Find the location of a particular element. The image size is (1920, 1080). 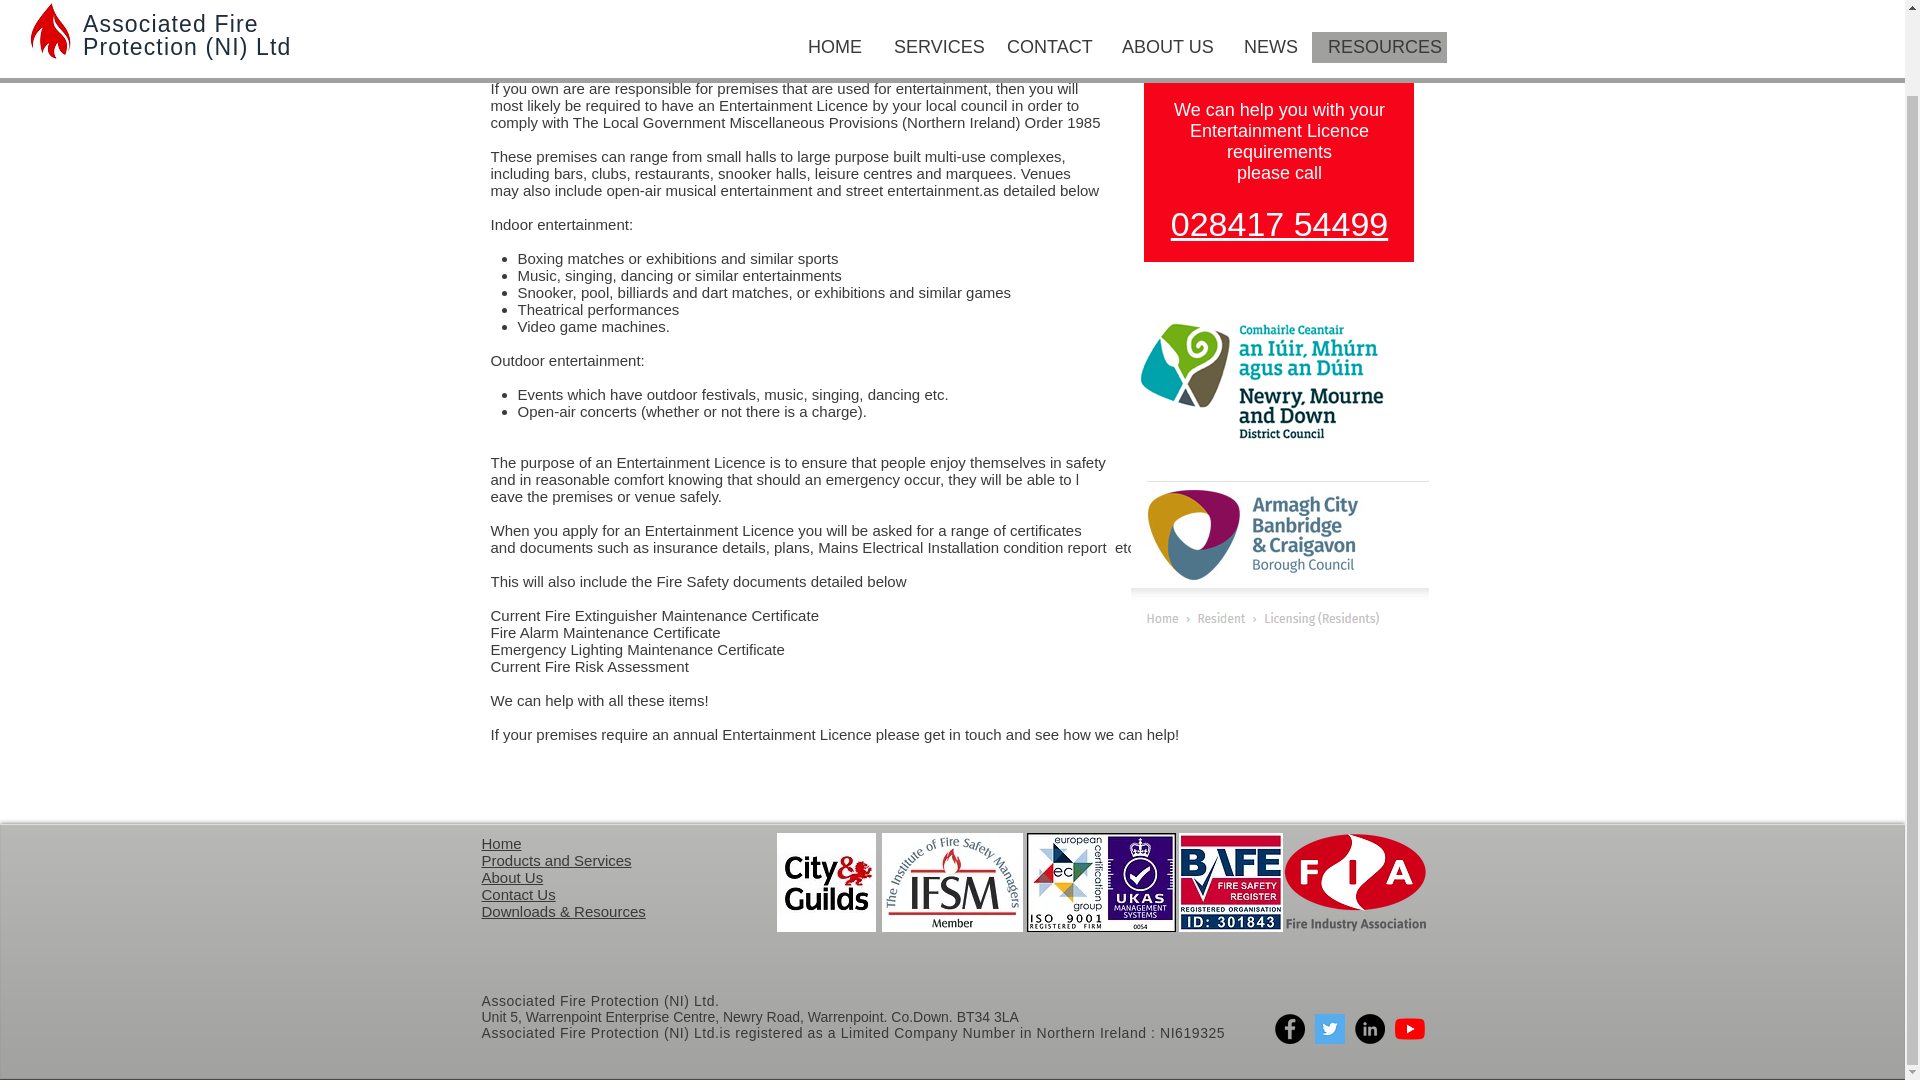

Home is located at coordinates (502, 843).